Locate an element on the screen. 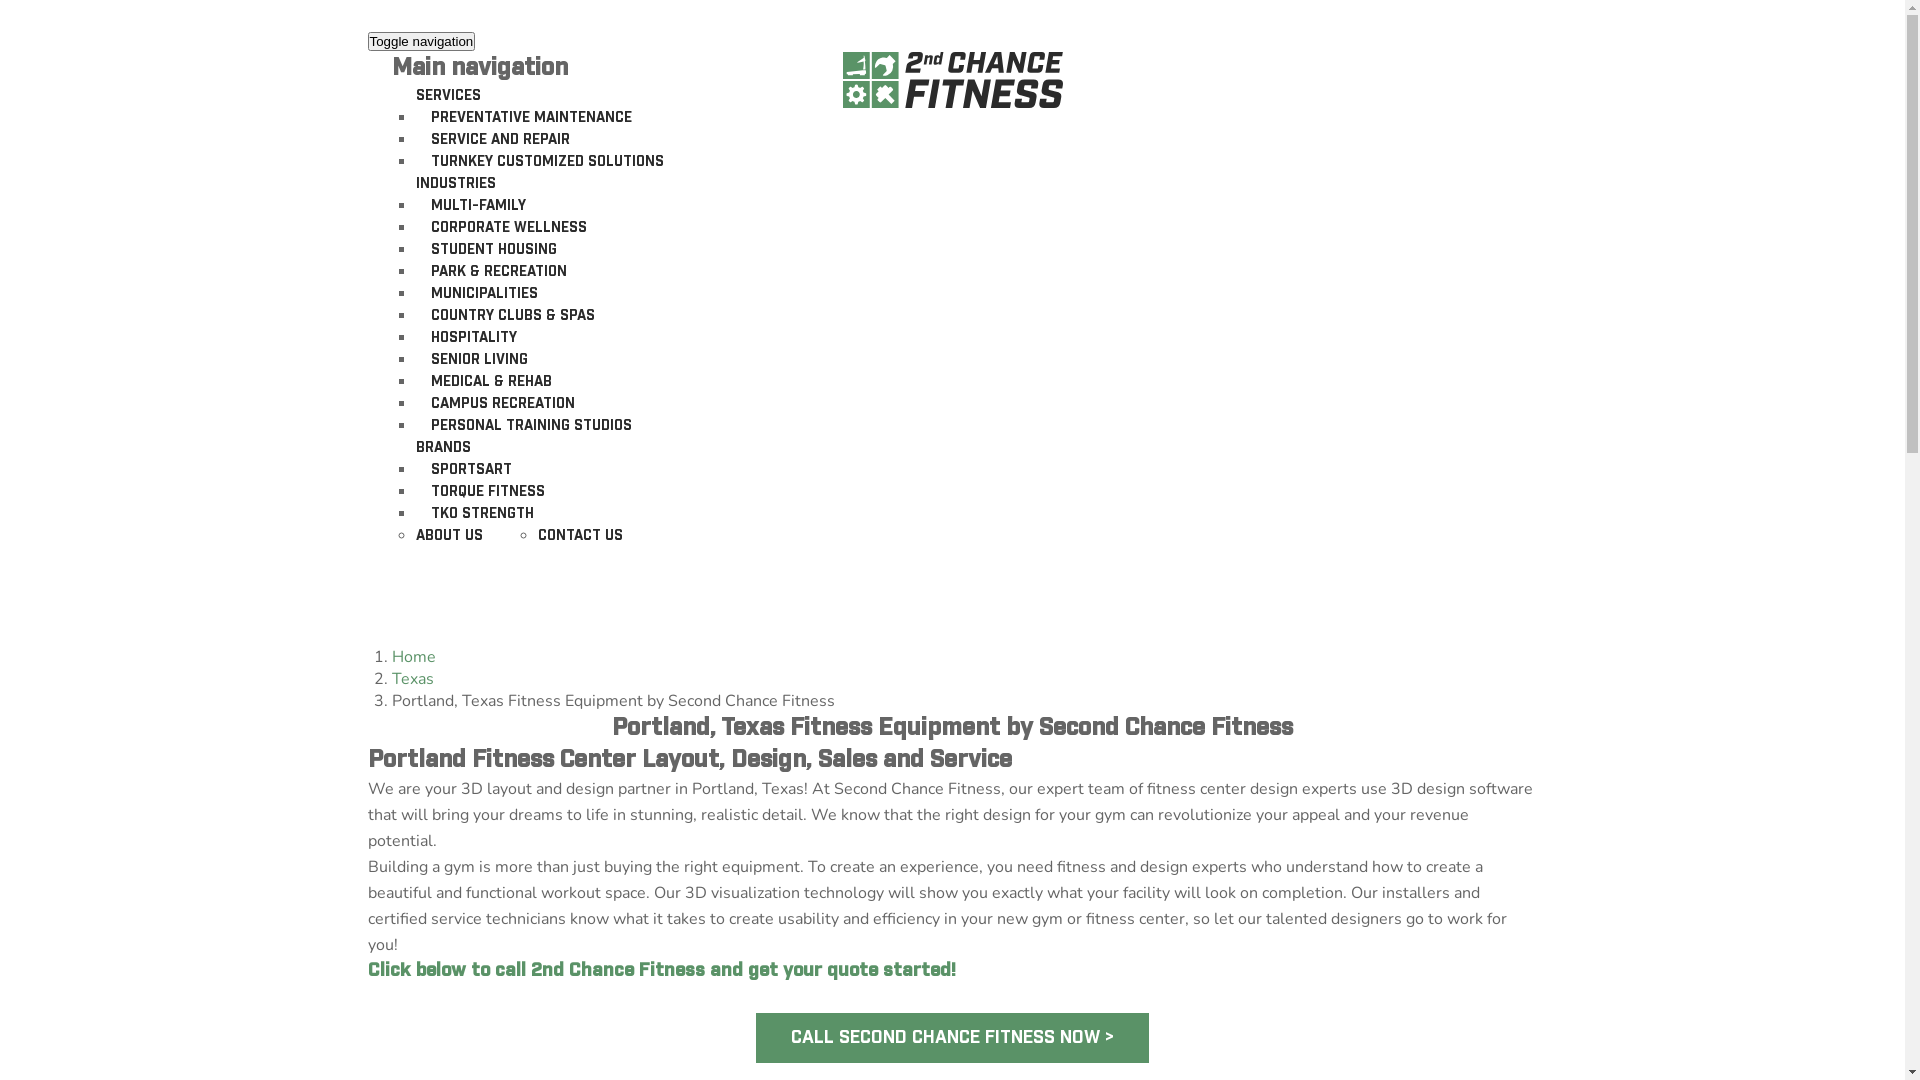  CORPORATE WELLNESS is located at coordinates (509, 228).